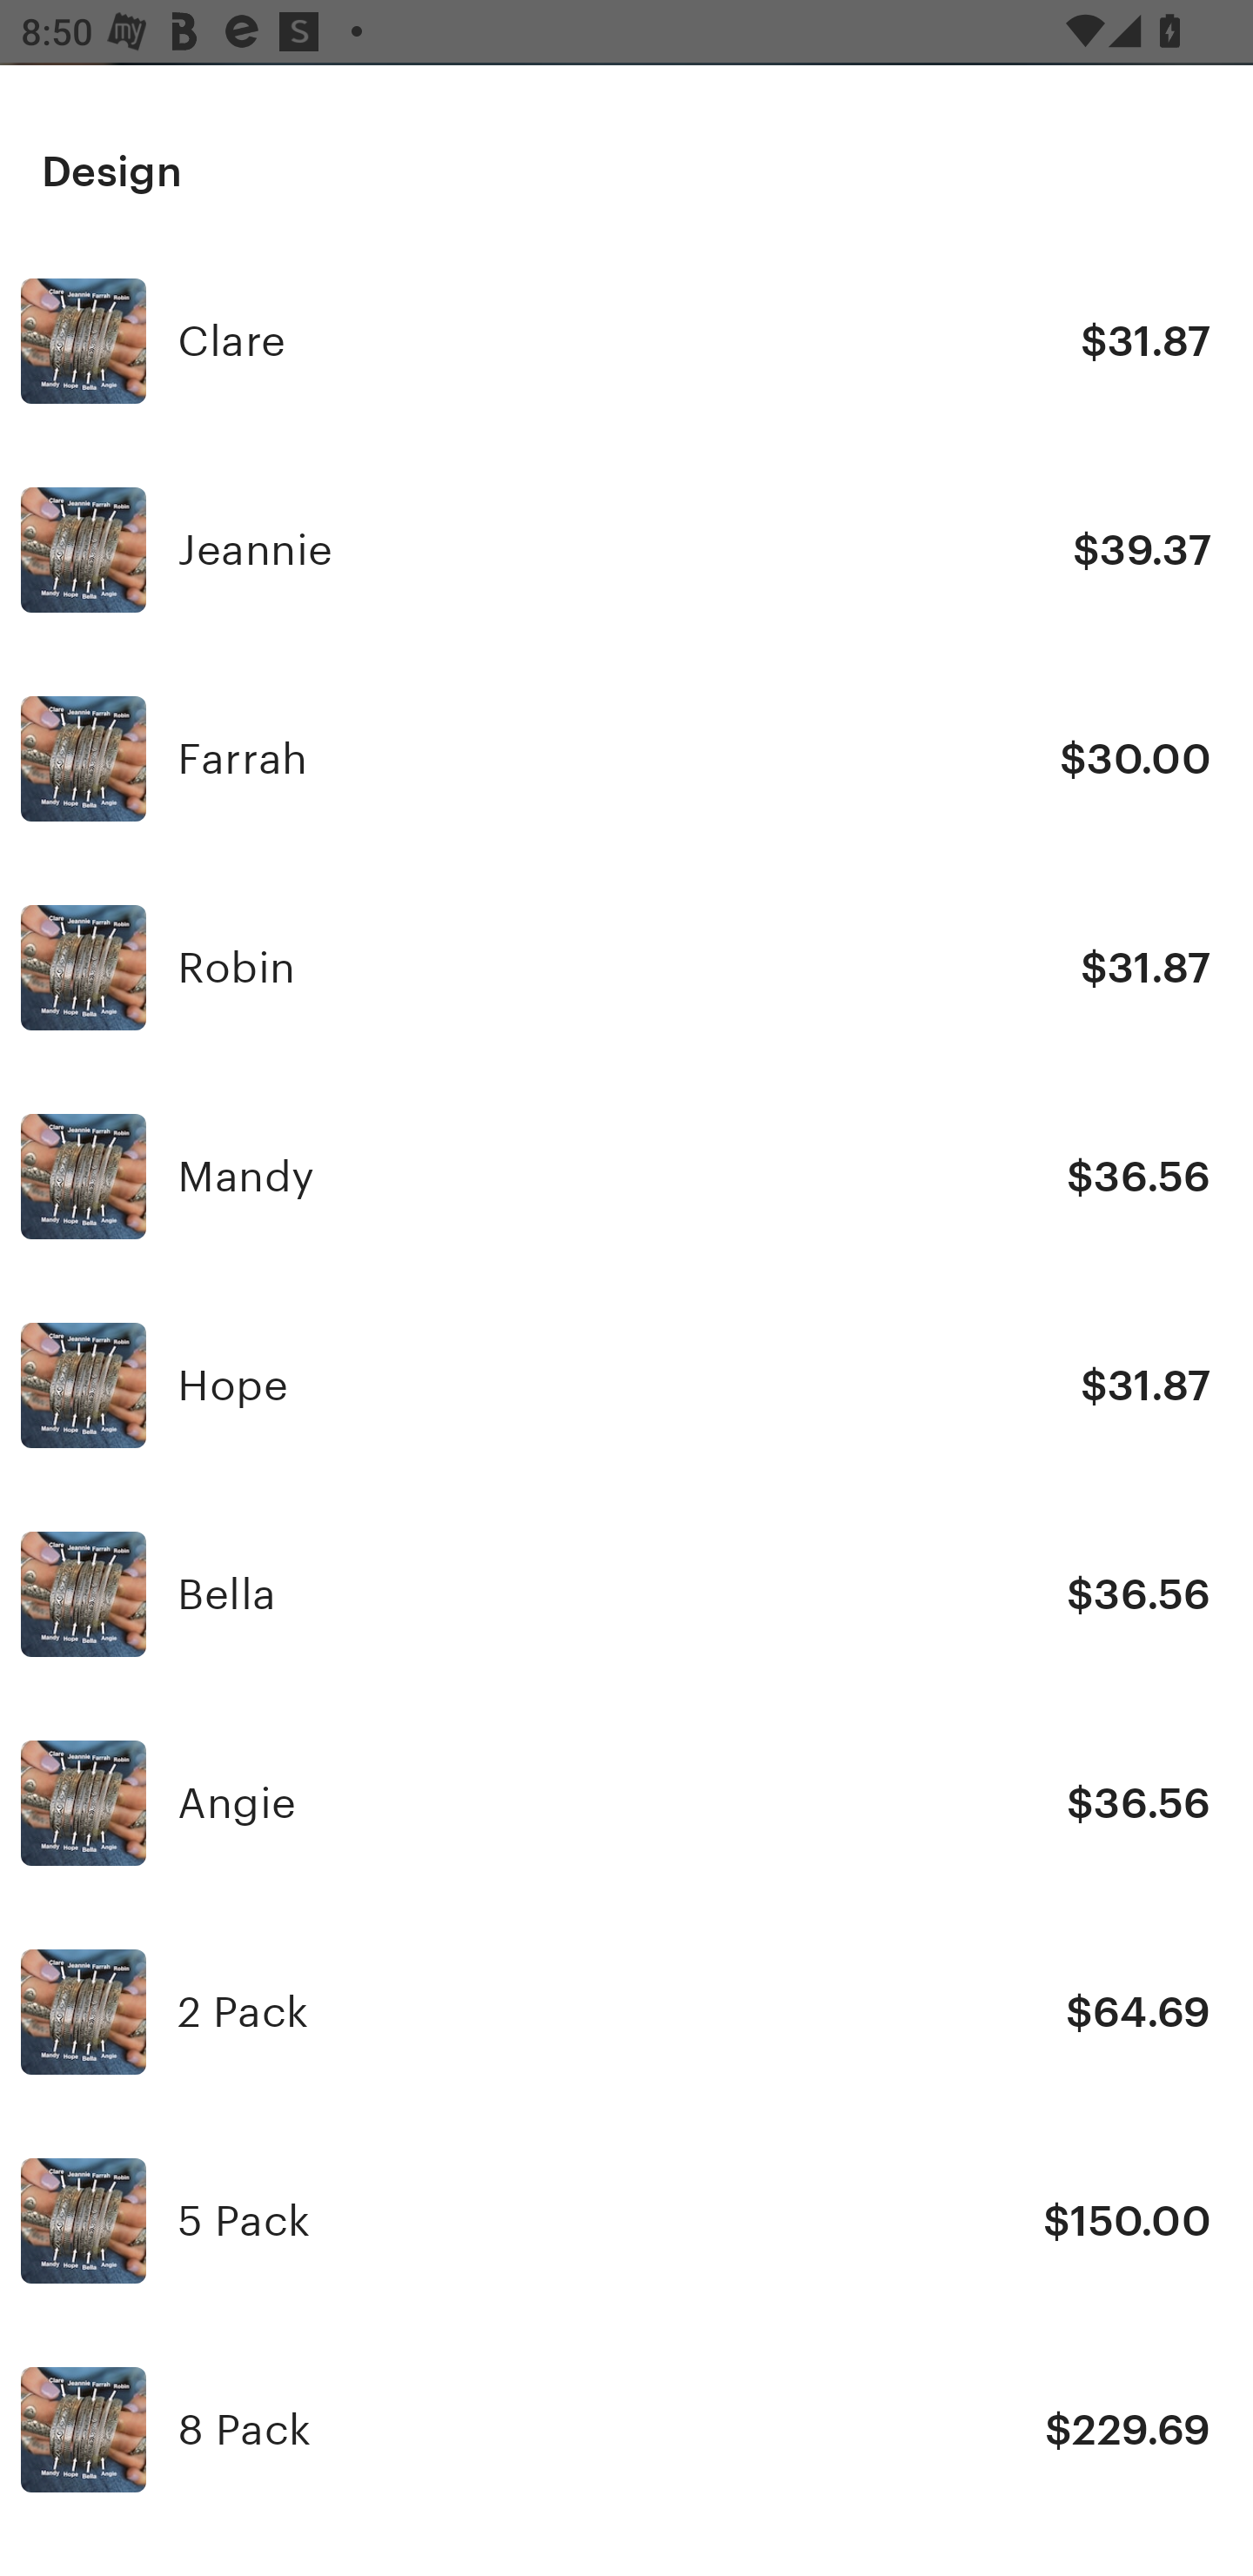  I want to click on Clare $31.87, so click(626, 341).